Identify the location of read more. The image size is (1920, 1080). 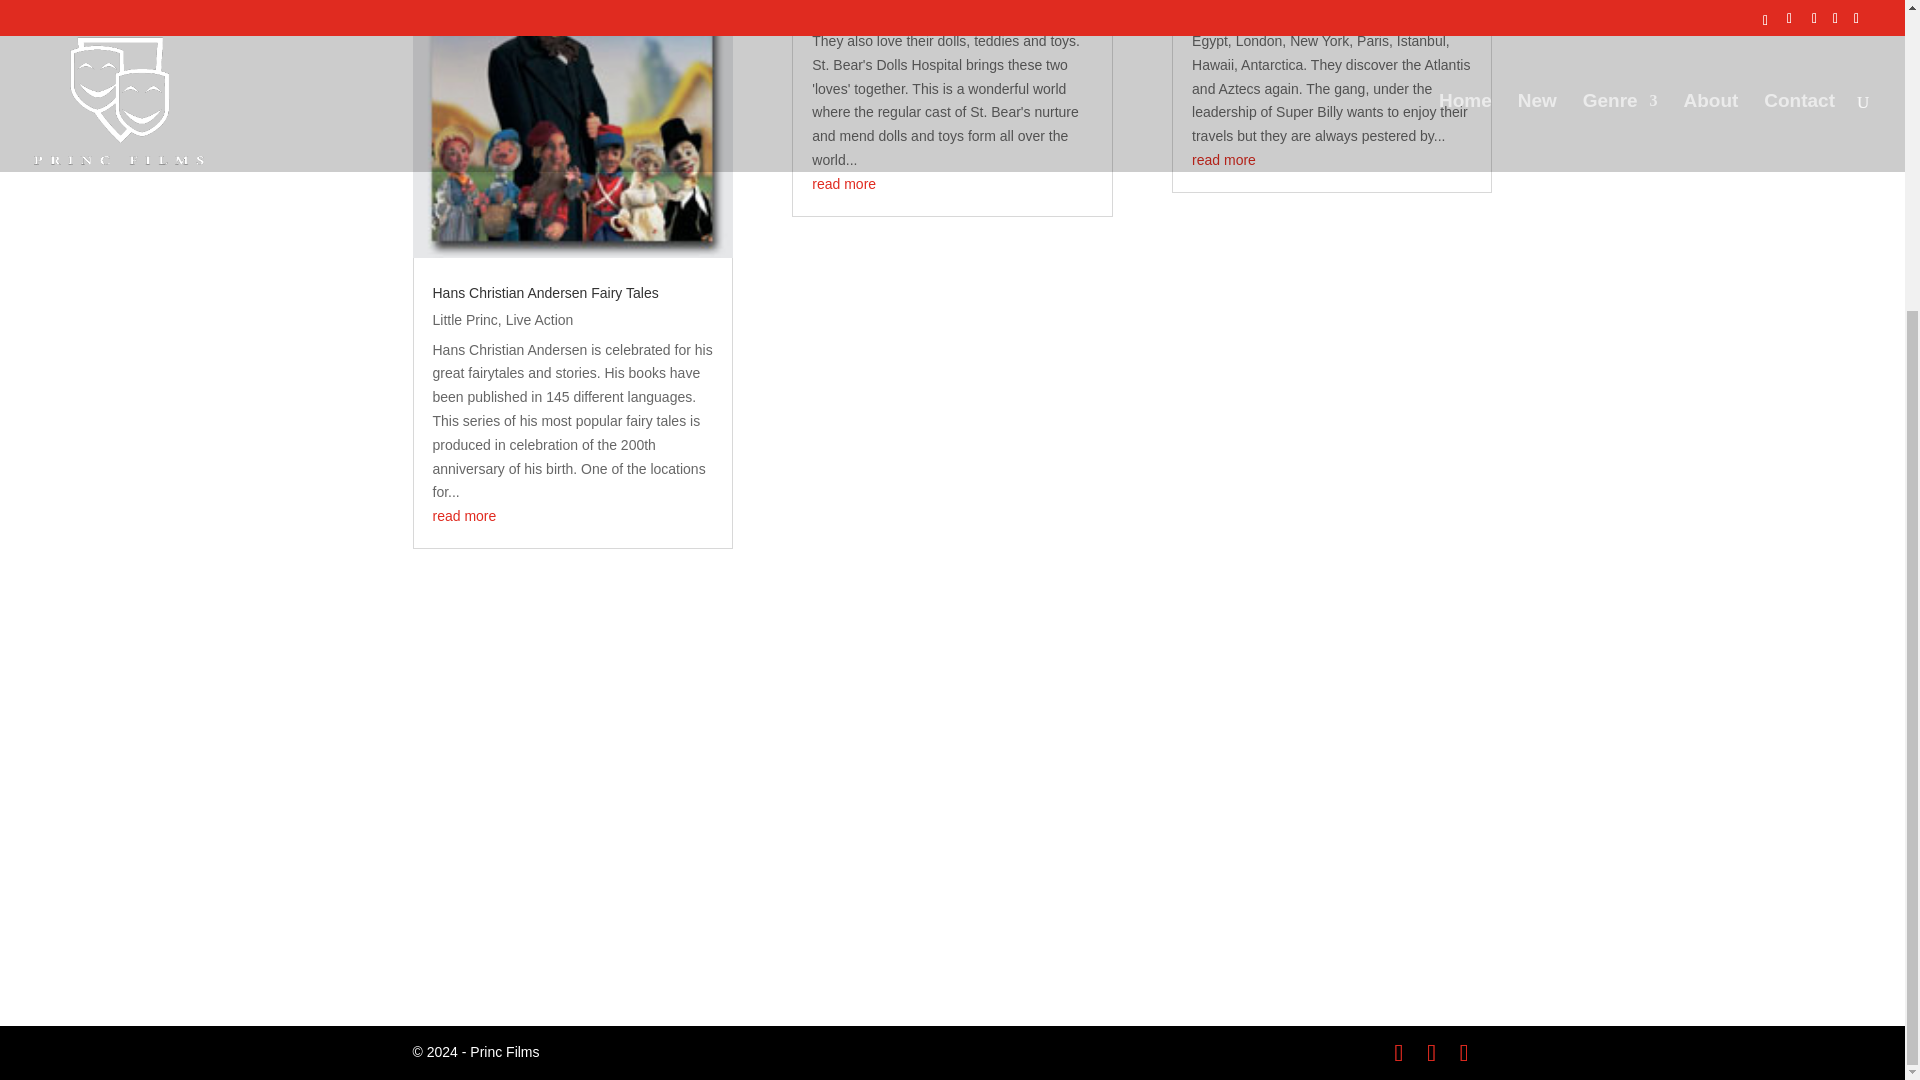
(464, 515).